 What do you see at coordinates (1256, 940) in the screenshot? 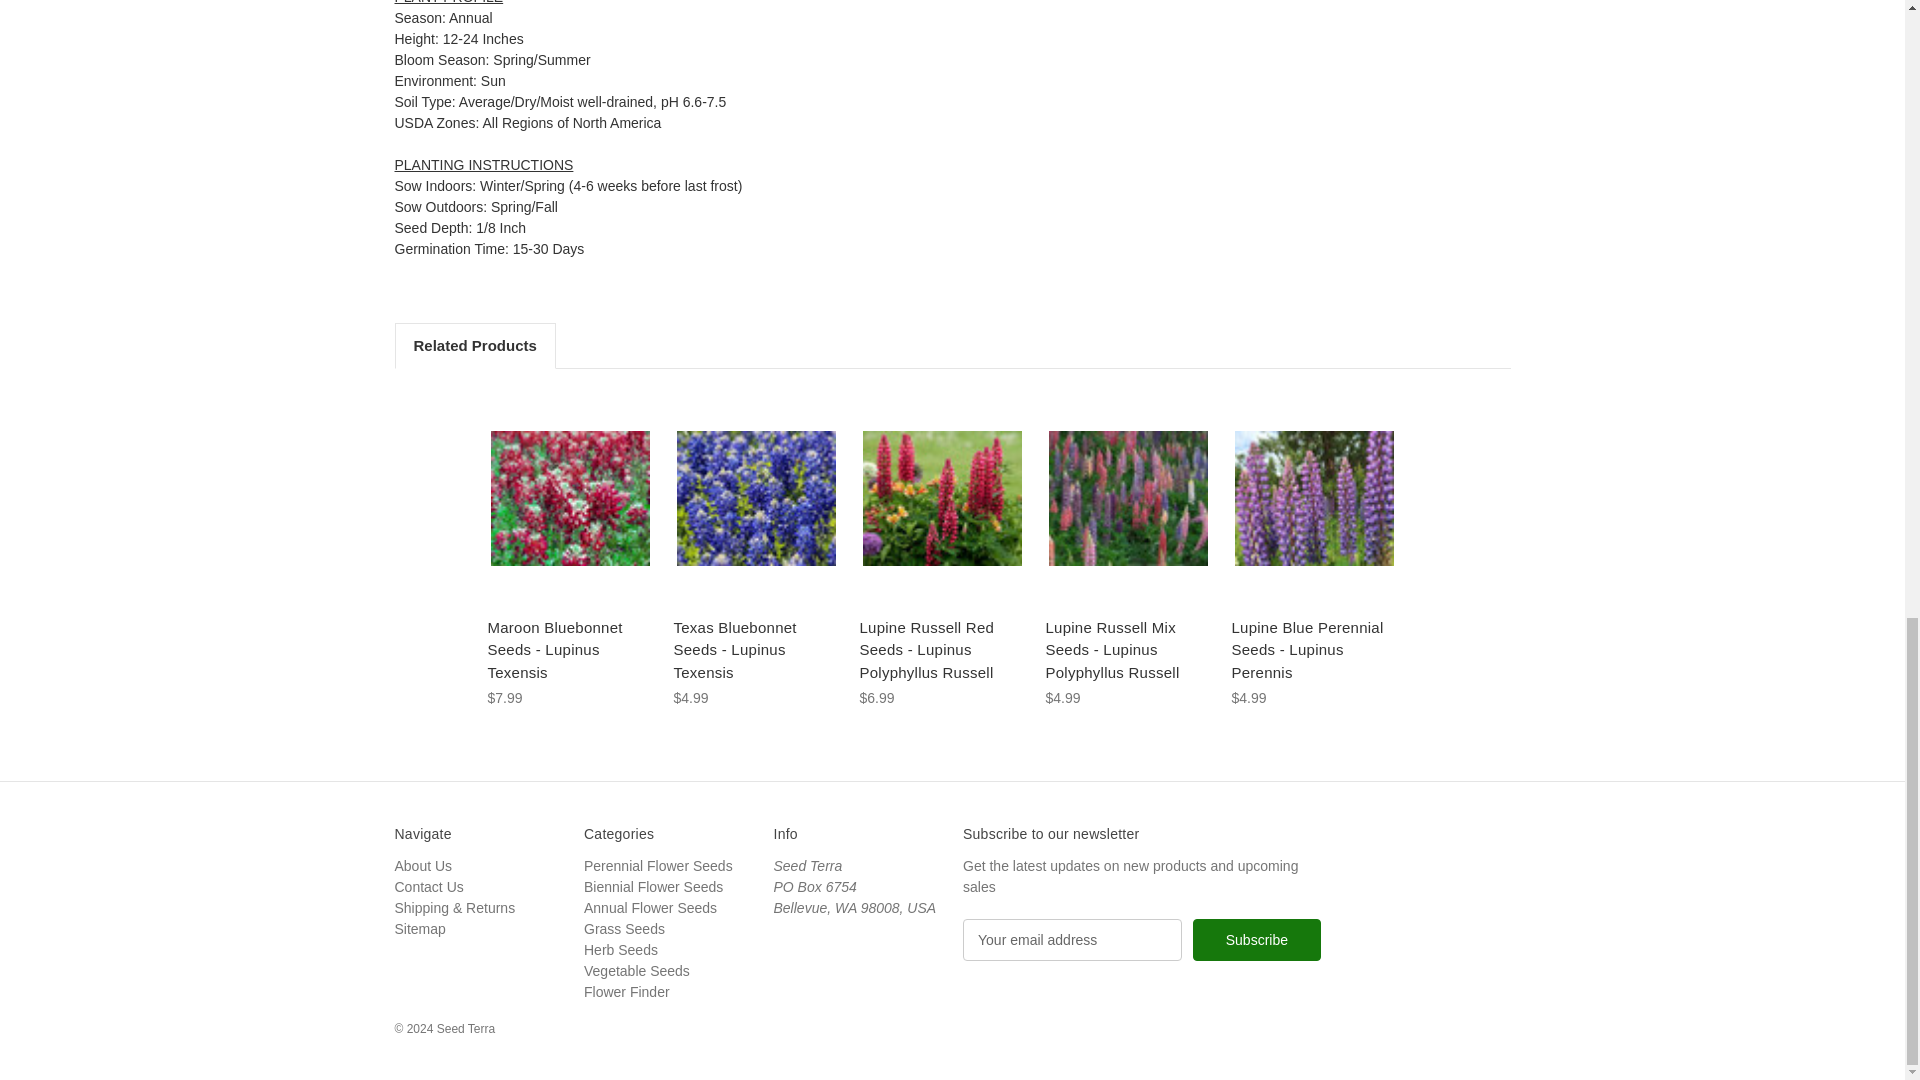
I see `Subscribe` at bounding box center [1256, 940].